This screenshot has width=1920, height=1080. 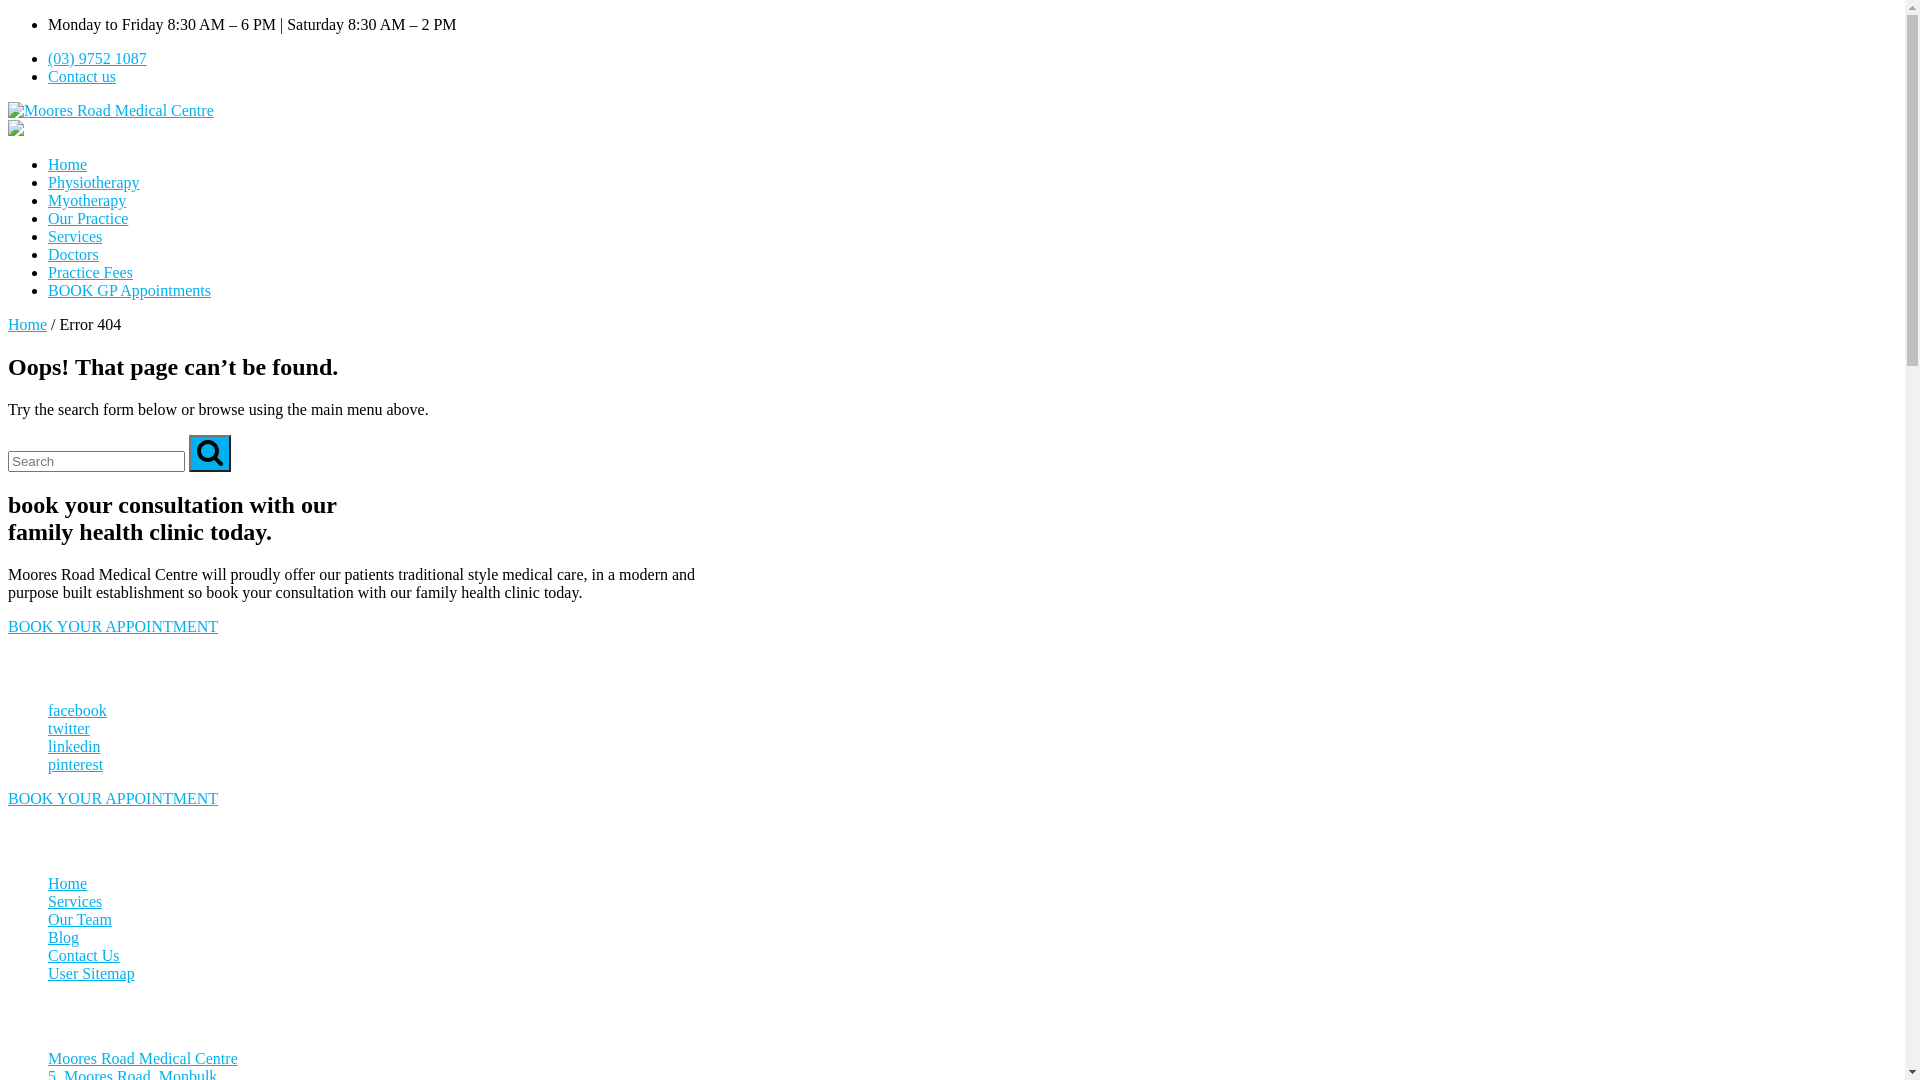 What do you see at coordinates (8, 16) in the screenshot?
I see `Skip to content` at bounding box center [8, 16].